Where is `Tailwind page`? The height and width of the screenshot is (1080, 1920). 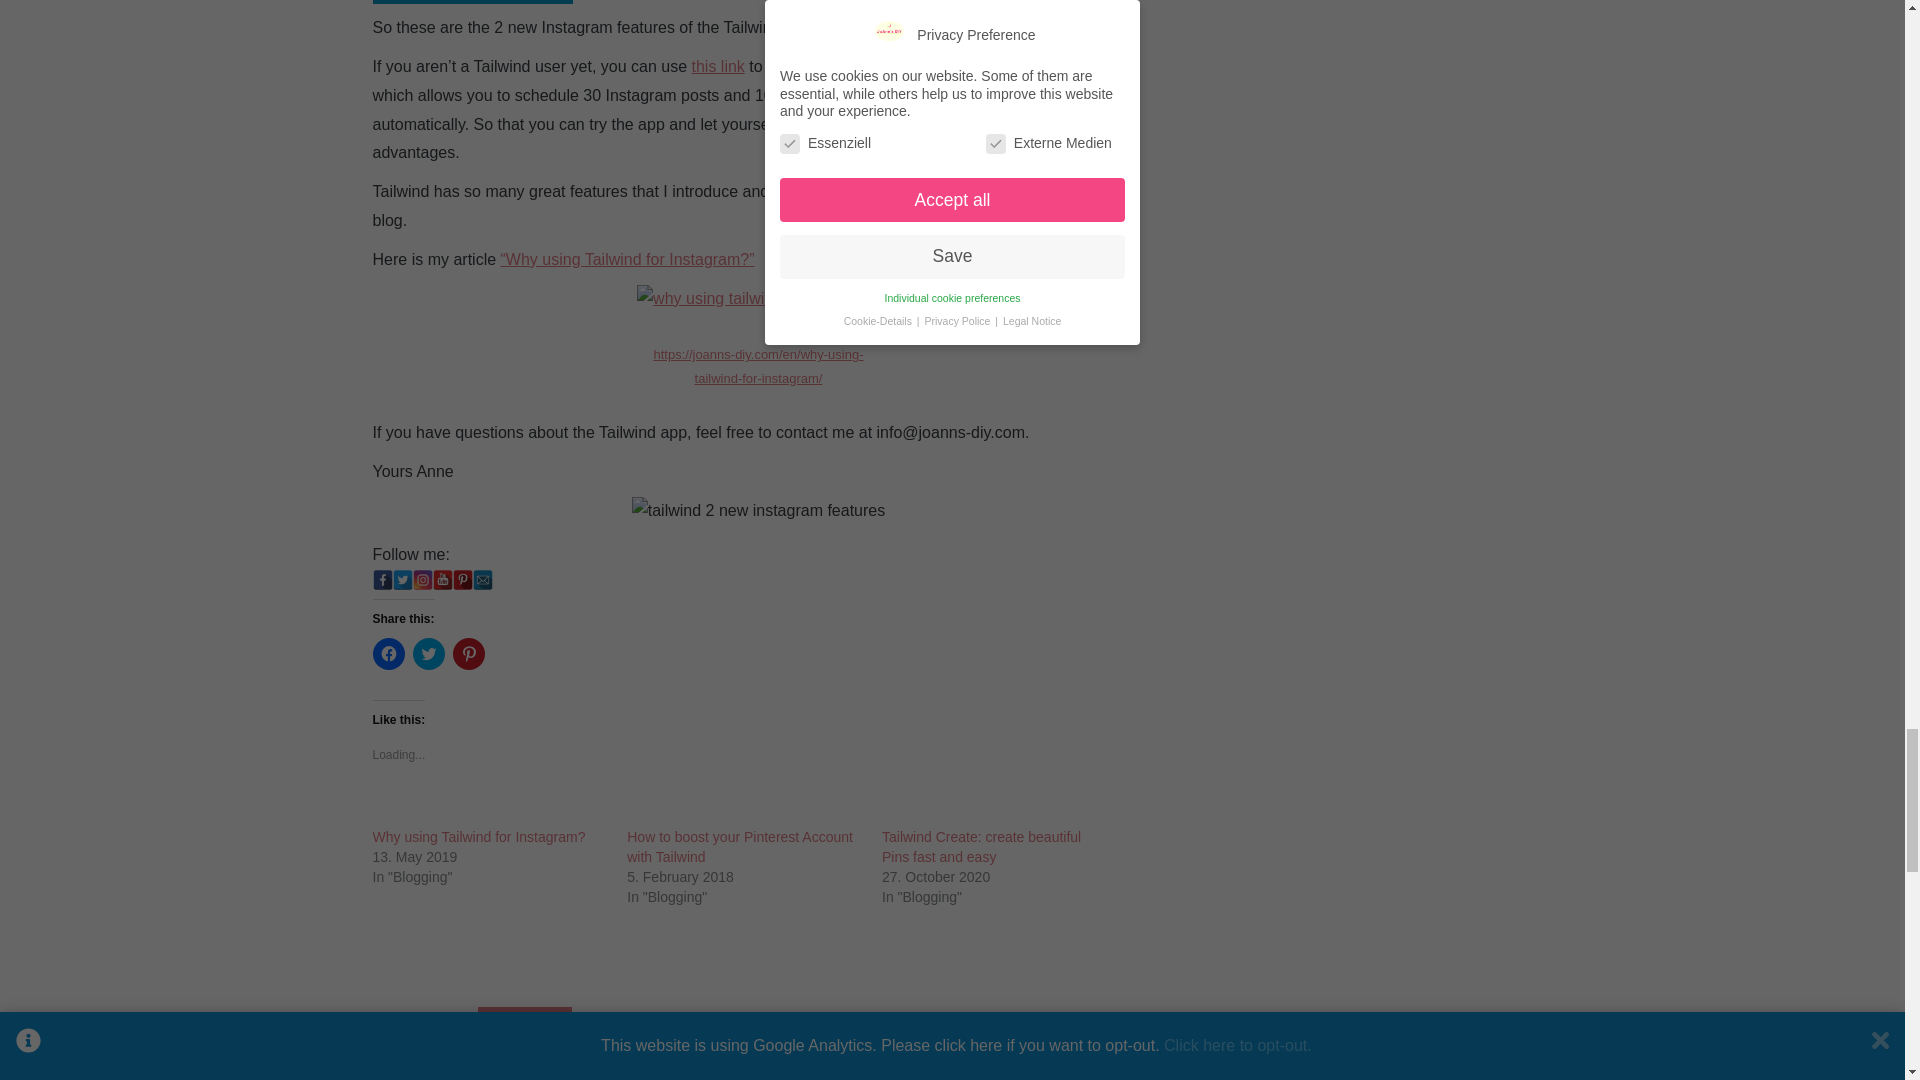
Tailwind page is located at coordinates (886, 66).